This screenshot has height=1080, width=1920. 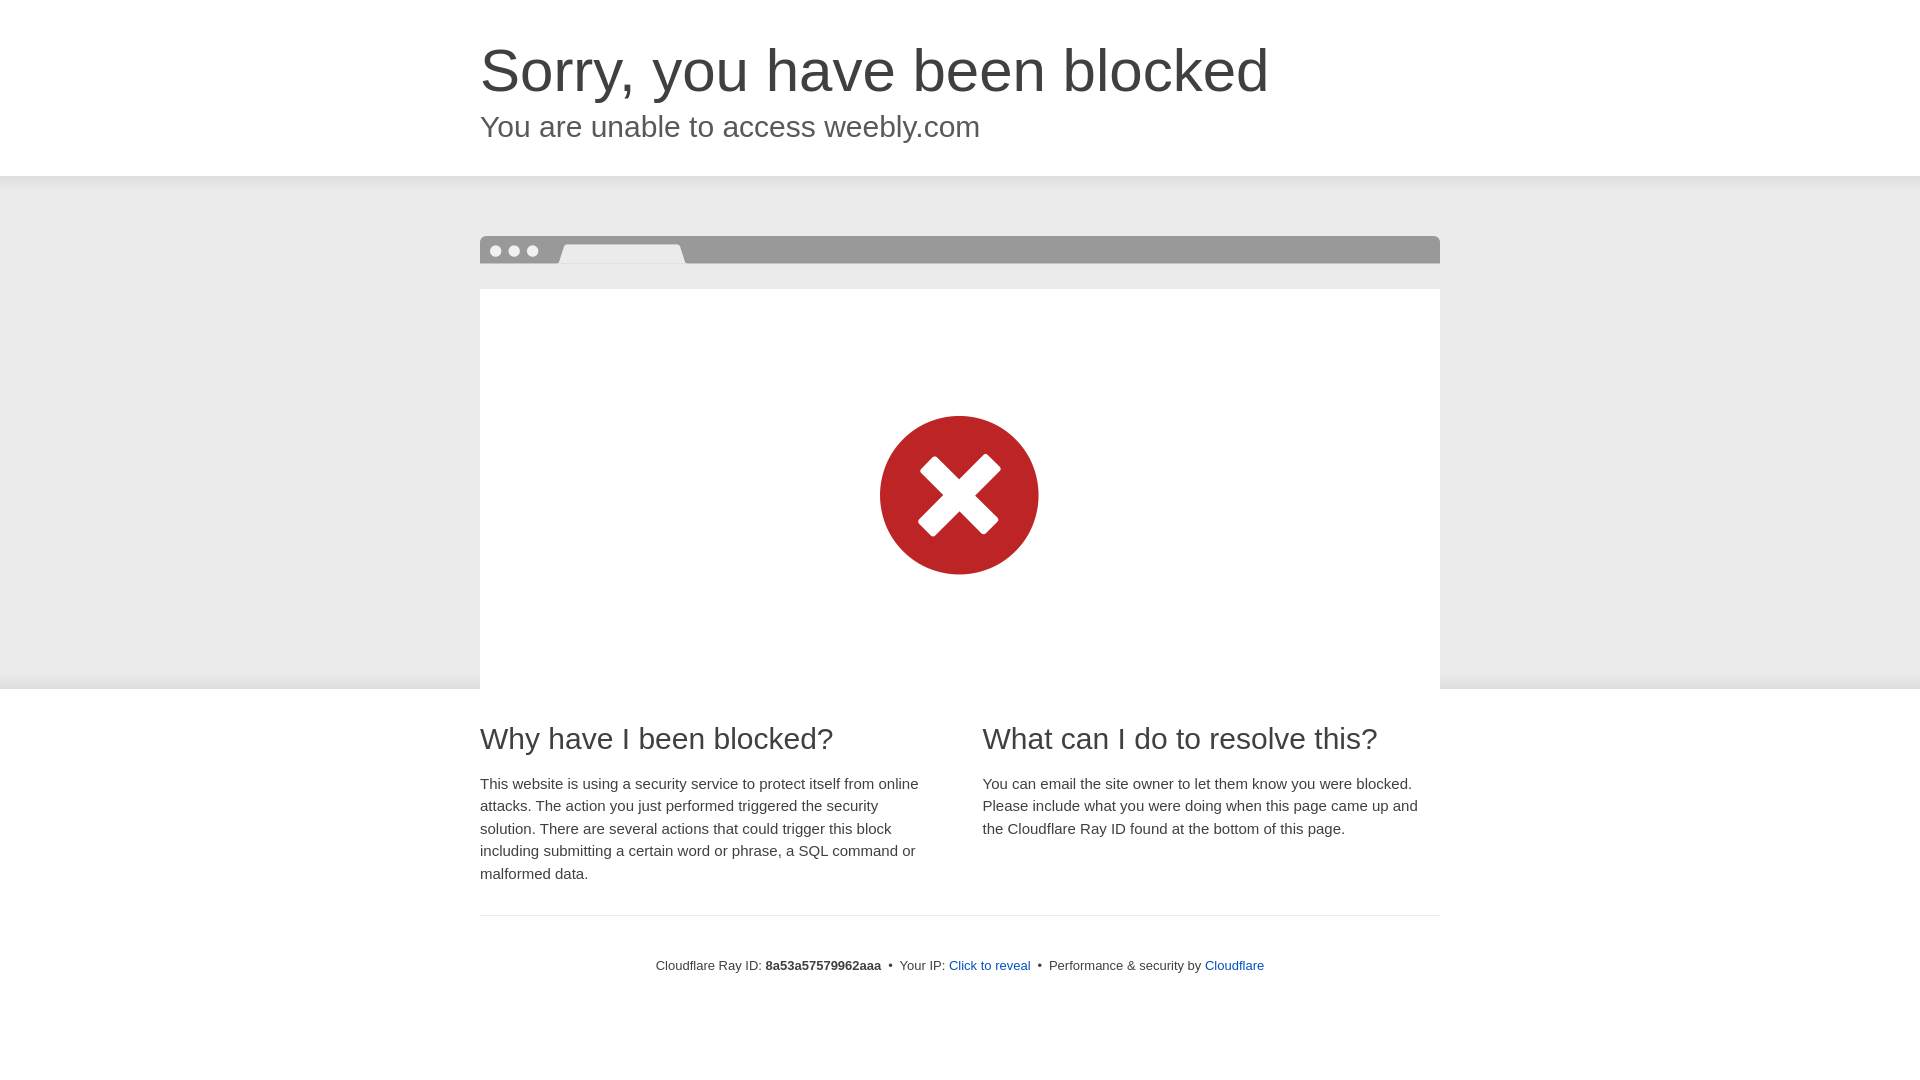 What do you see at coordinates (1234, 965) in the screenshot?
I see `Cloudflare` at bounding box center [1234, 965].